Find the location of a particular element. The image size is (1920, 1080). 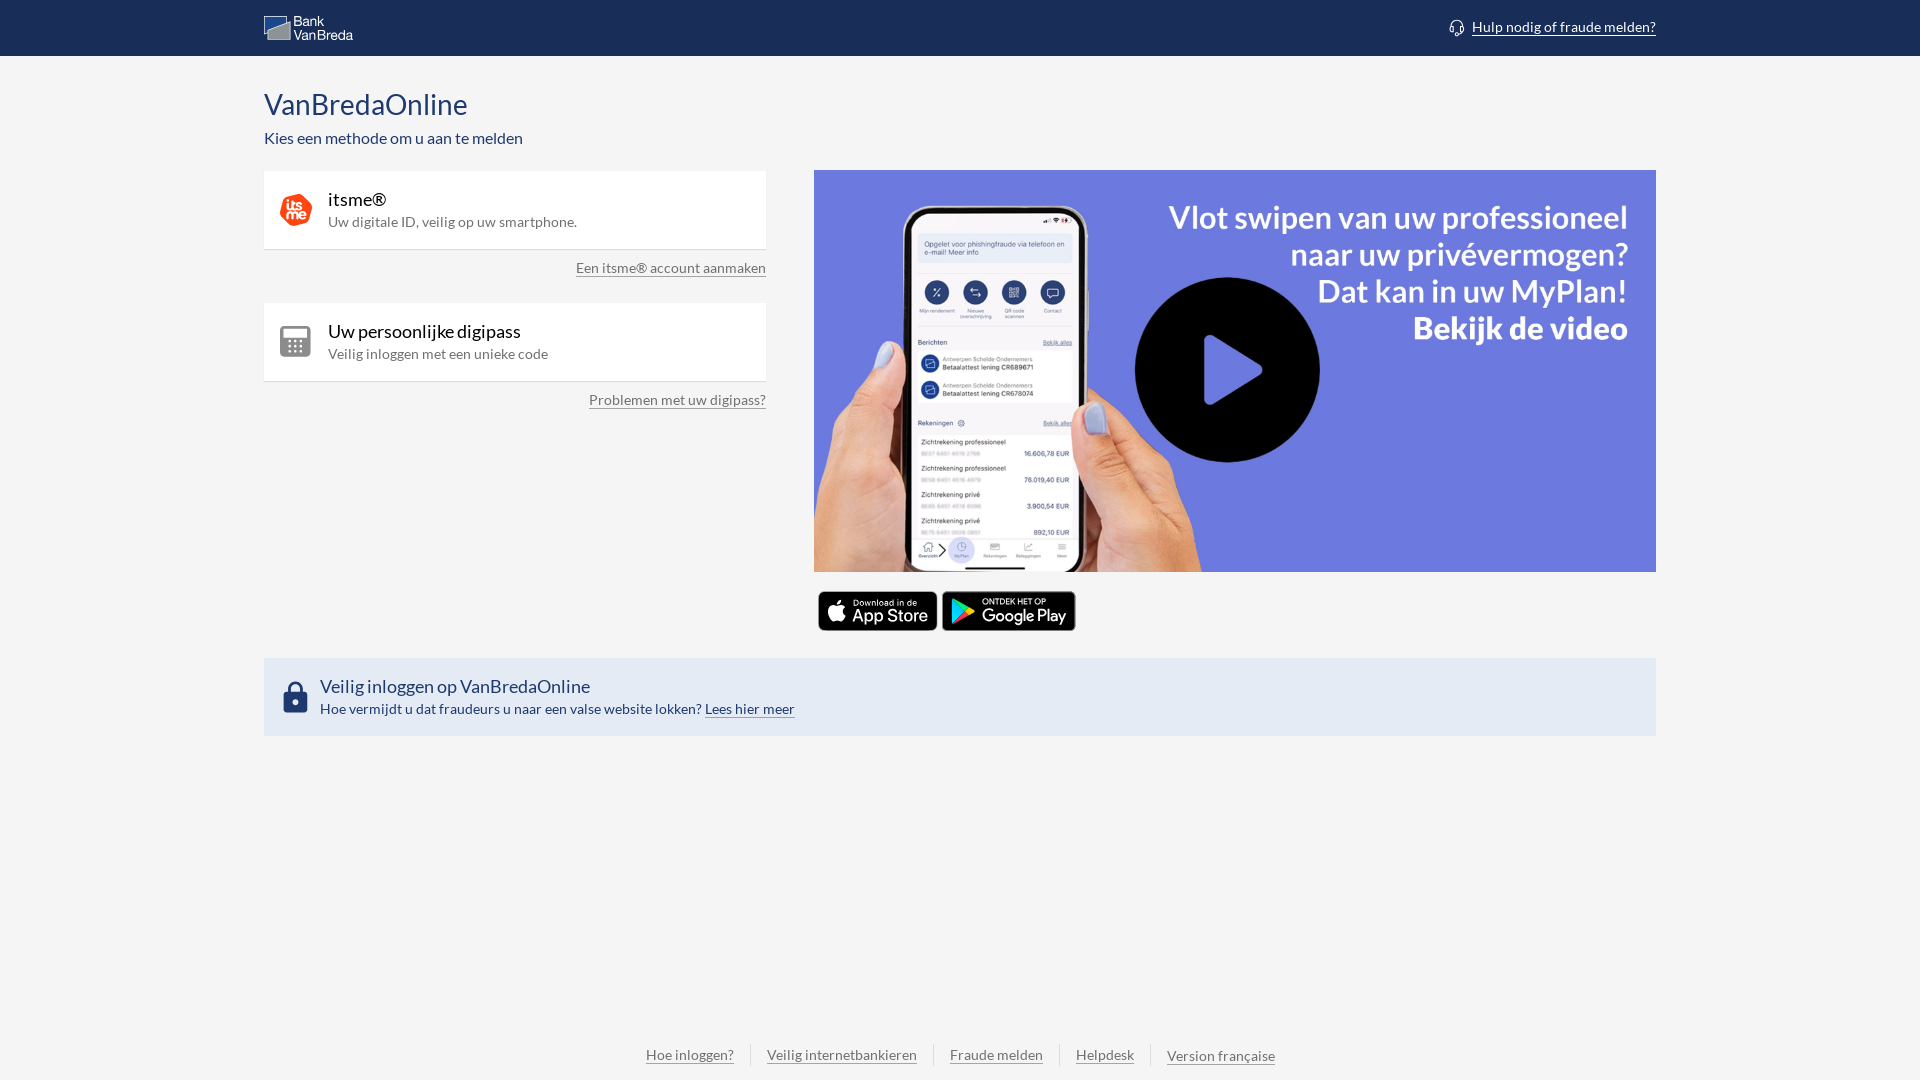

Problemen met uw digipass? is located at coordinates (678, 404).